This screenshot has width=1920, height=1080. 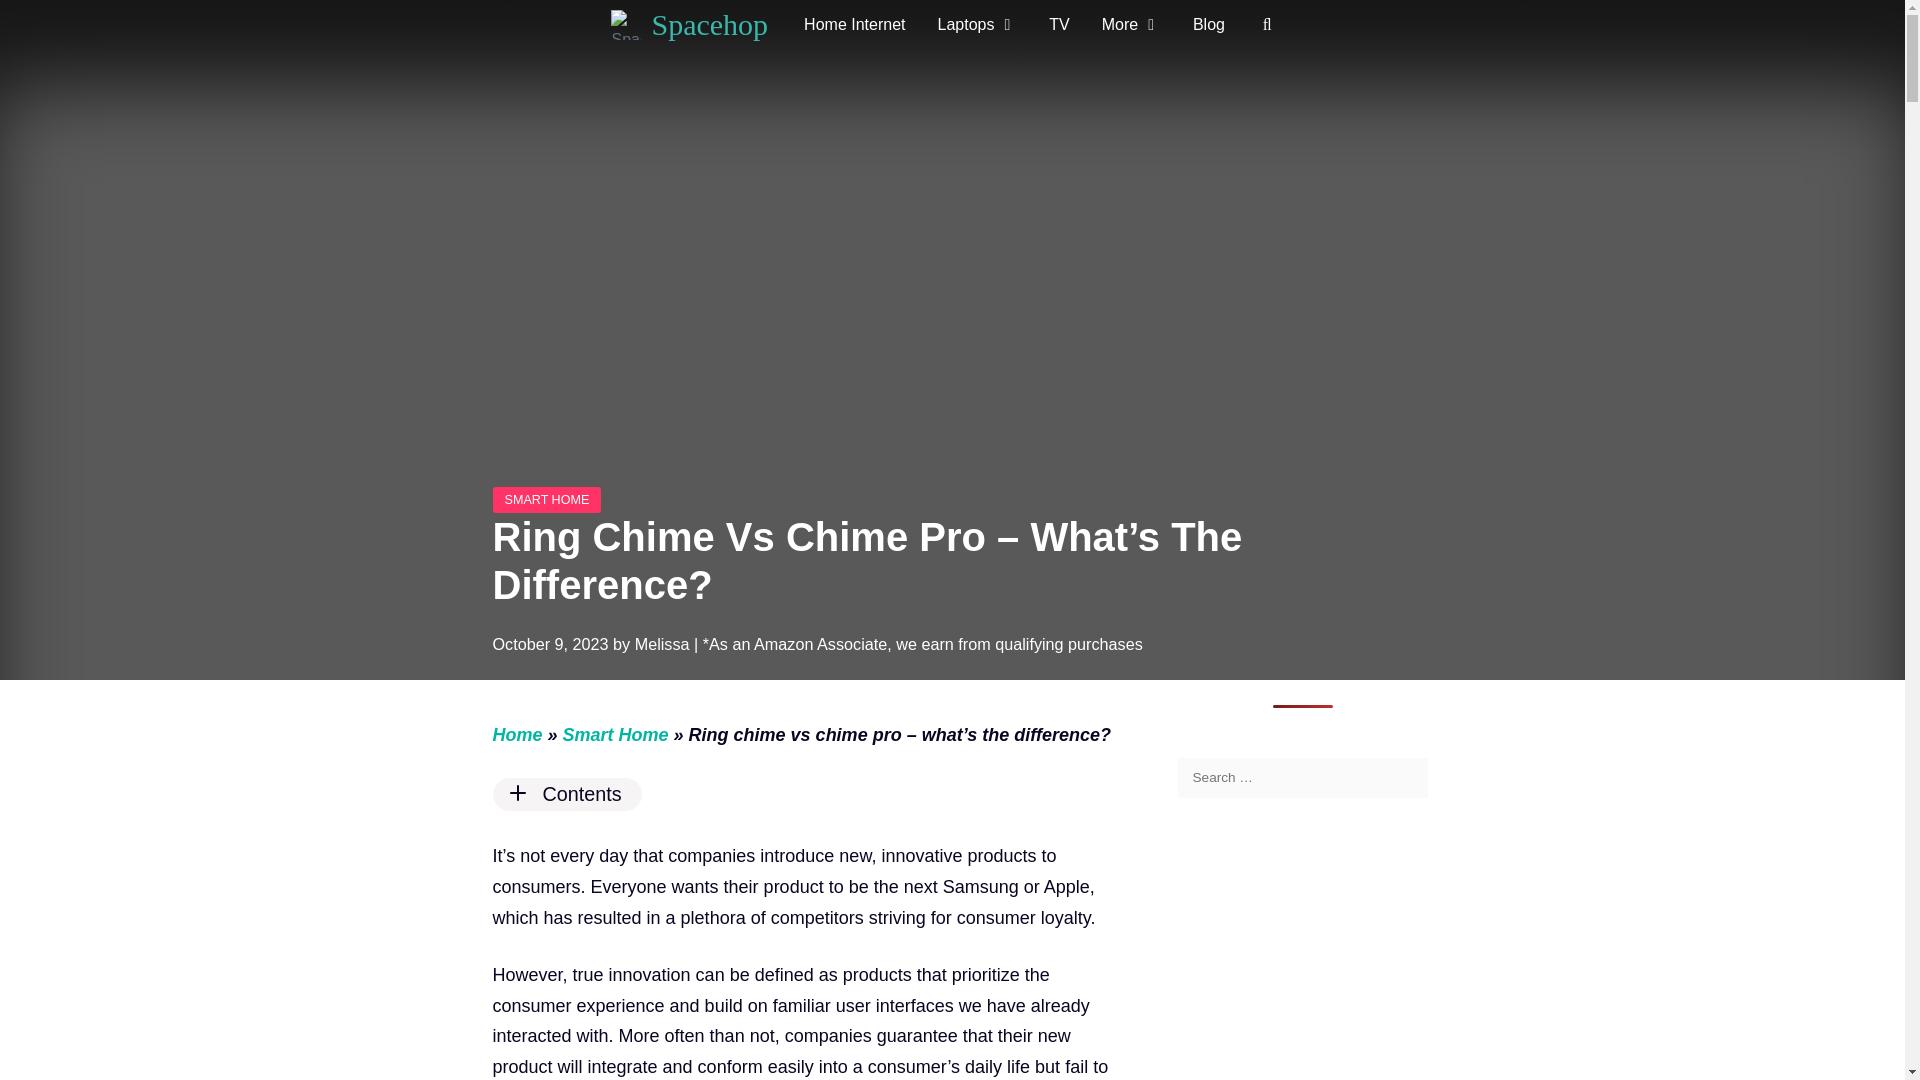 What do you see at coordinates (801, 794) in the screenshot?
I see `Contents` at bounding box center [801, 794].